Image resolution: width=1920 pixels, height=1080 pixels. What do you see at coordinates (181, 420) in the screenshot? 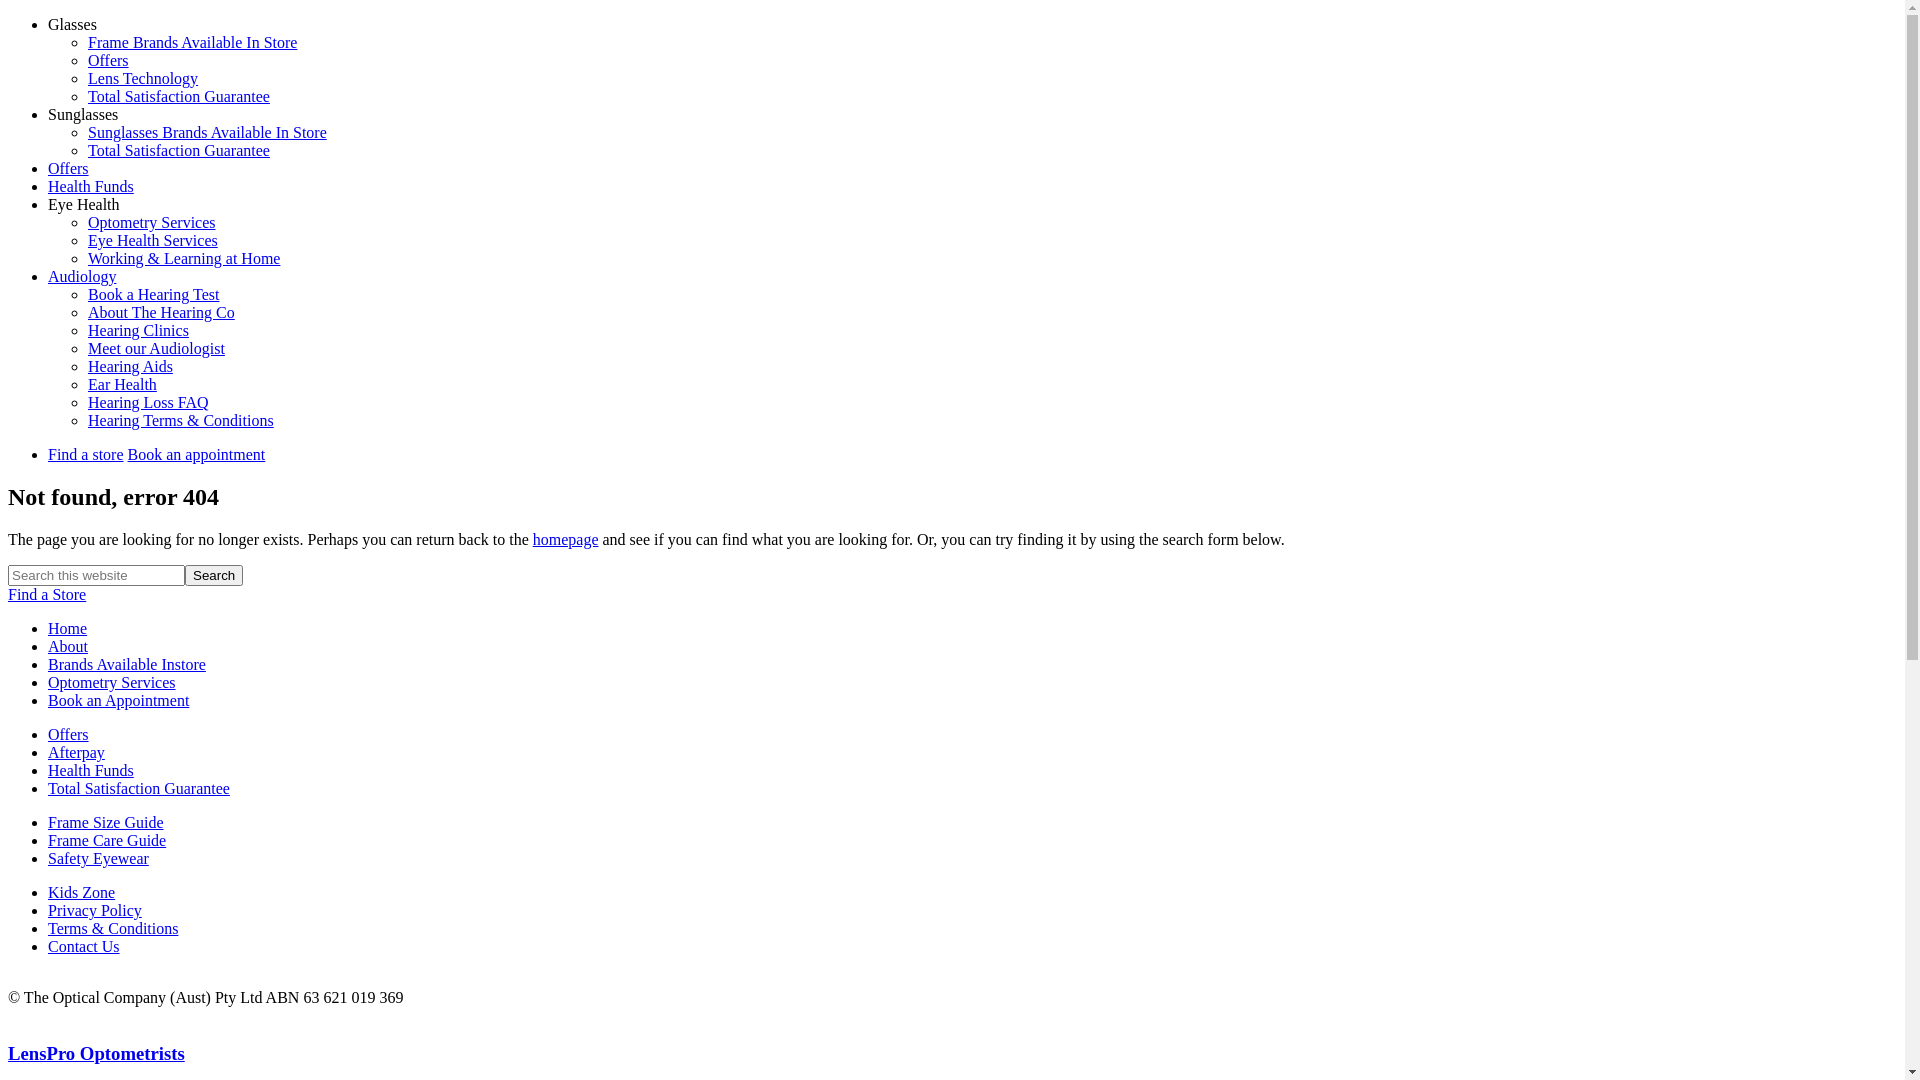
I see `Hearing Terms & Conditions` at bounding box center [181, 420].